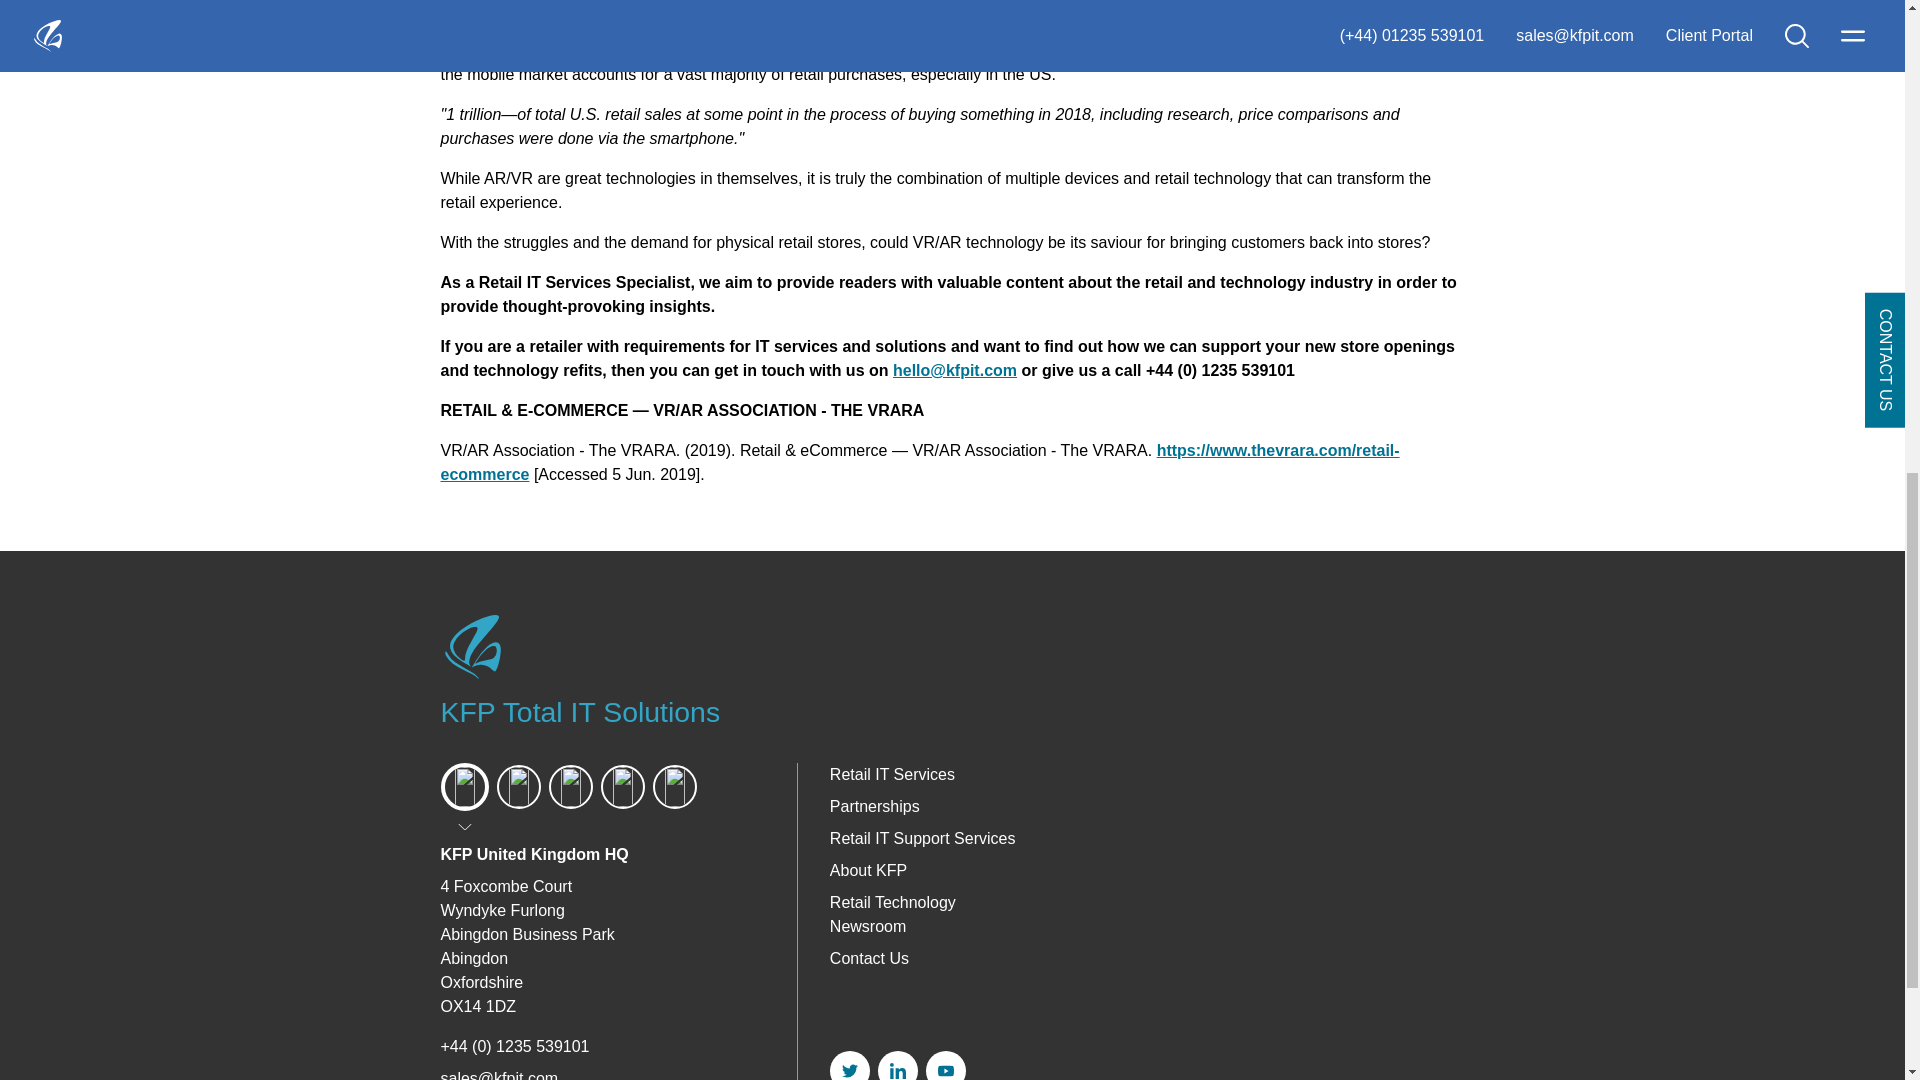  Describe the element at coordinates (674, 786) in the screenshot. I see `Germany` at that location.